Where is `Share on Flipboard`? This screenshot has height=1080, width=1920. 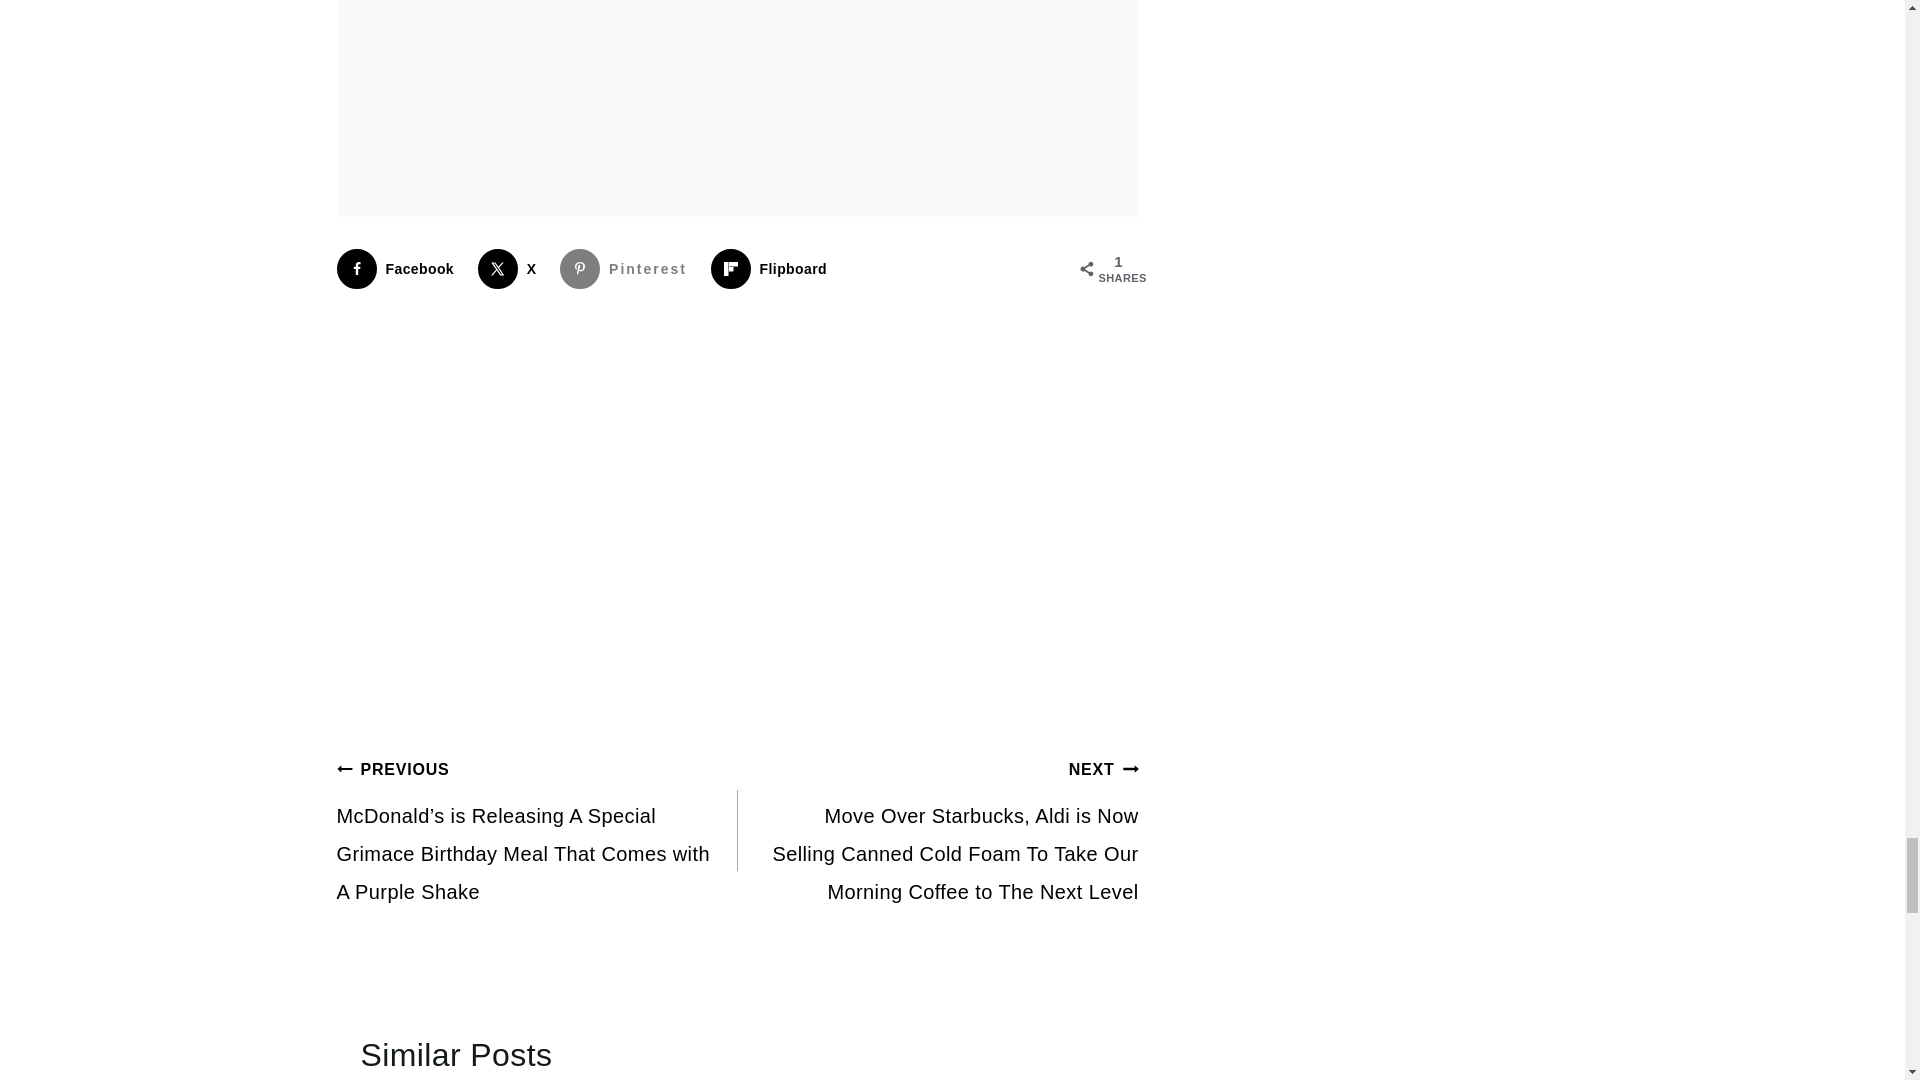 Share on Flipboard is located at coordinates (772, 269).